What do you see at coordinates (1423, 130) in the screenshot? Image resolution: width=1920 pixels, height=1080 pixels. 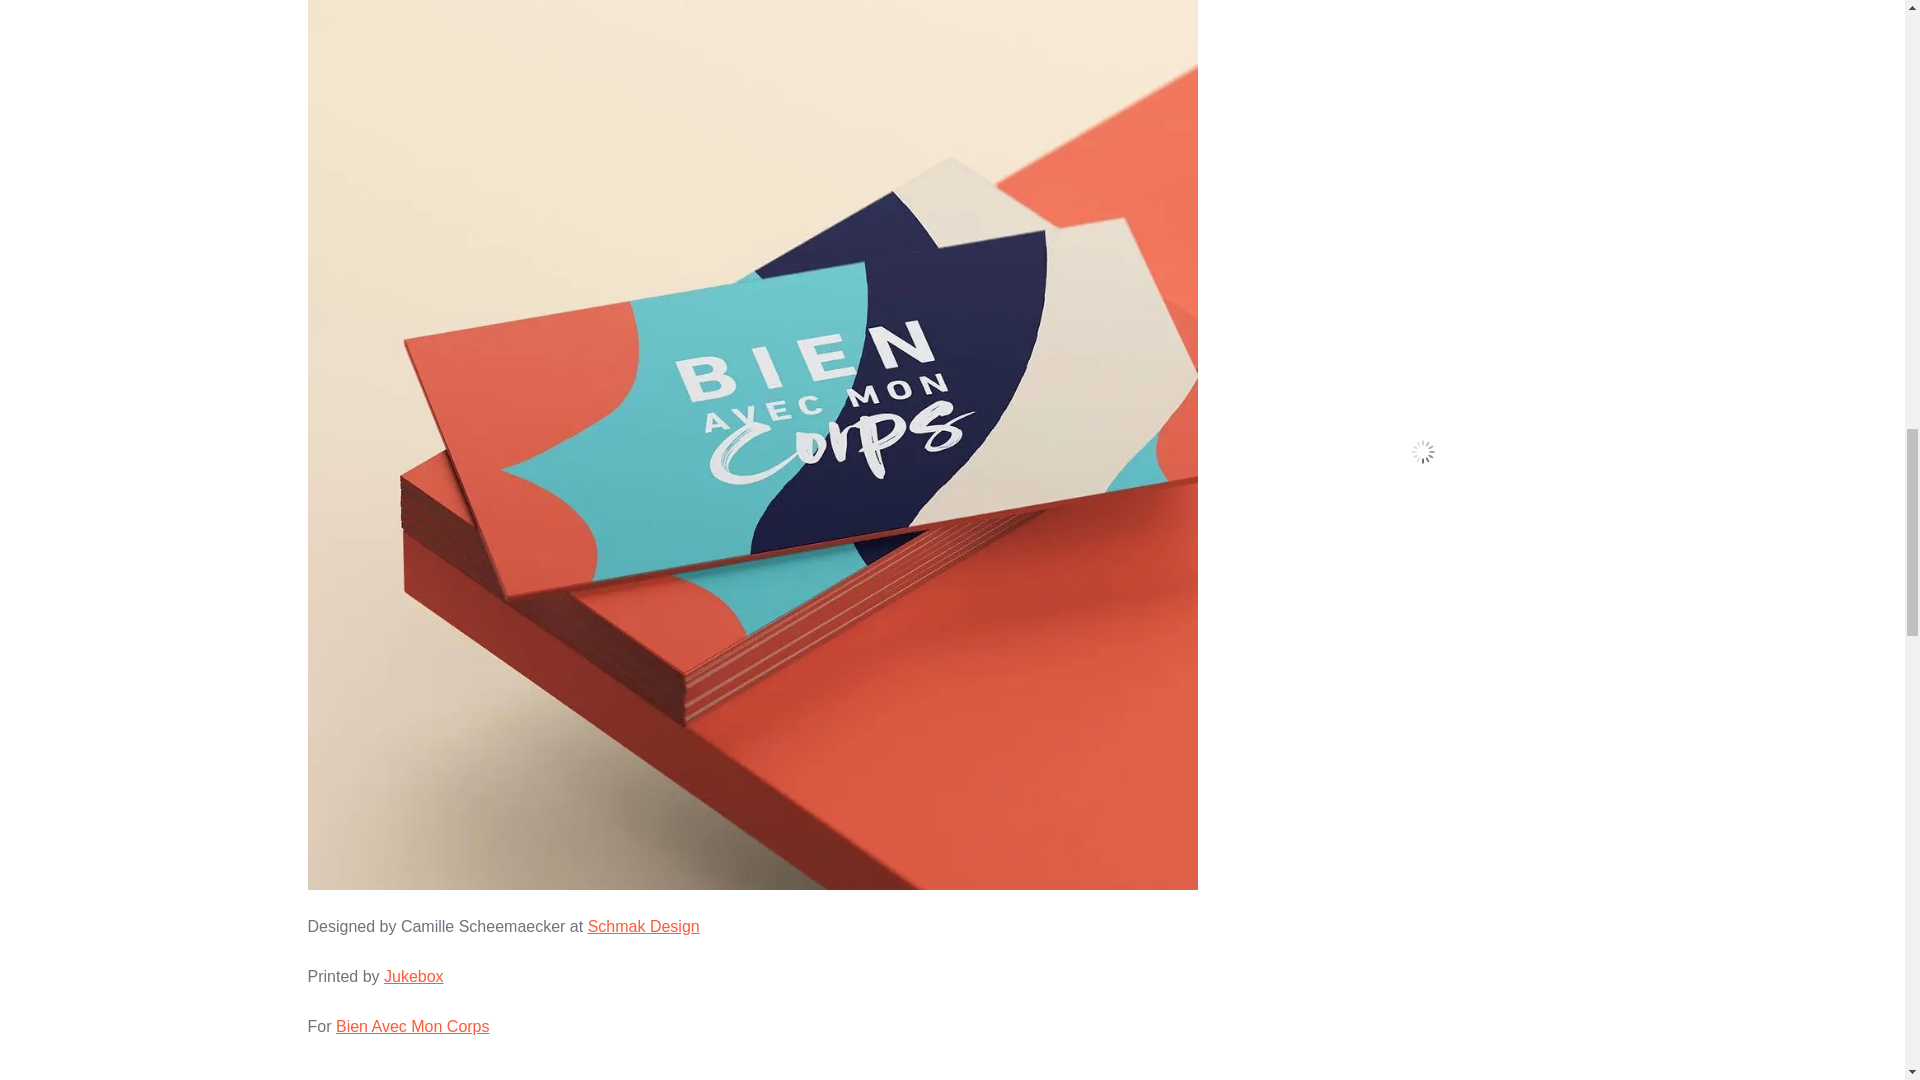 I see `Nicolas Cessieux` at bounding box center [1423, 130].